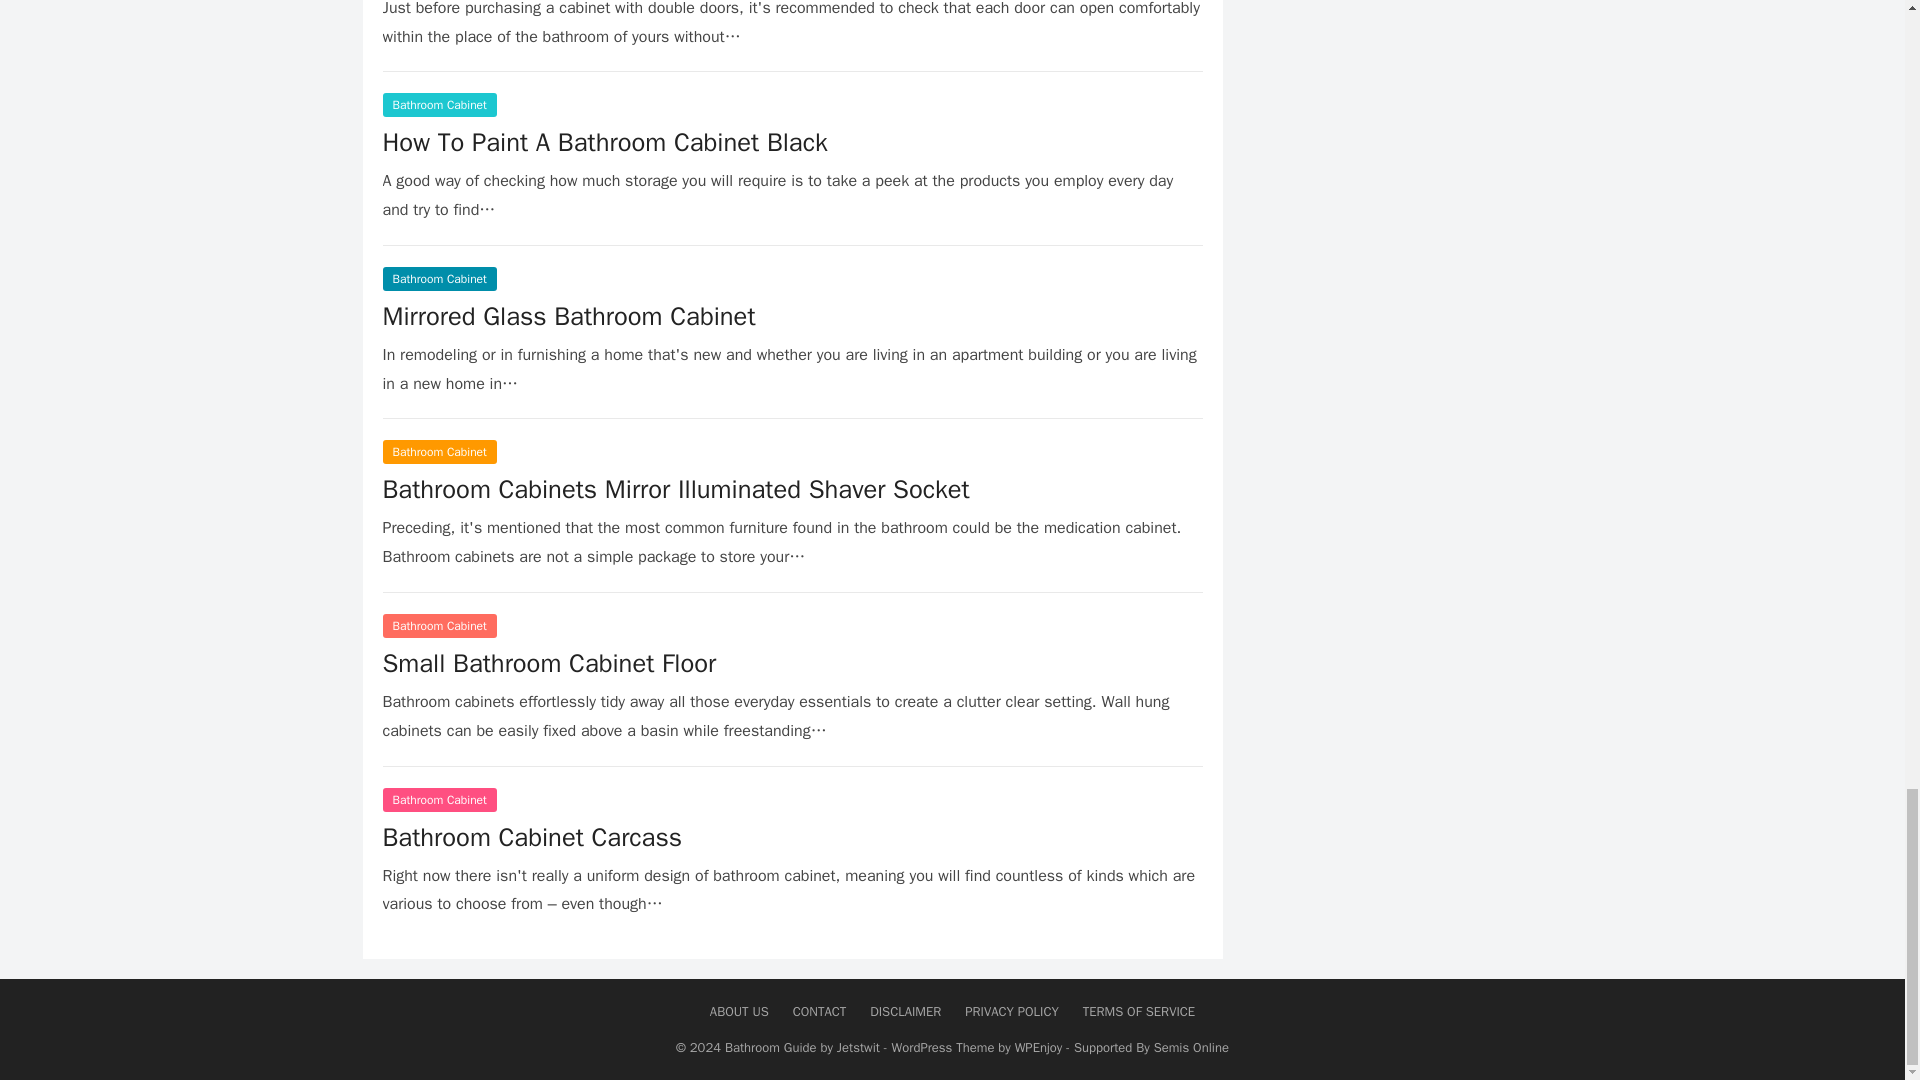 This screenshot has width=1920, height=1080. I want to click on Bathroom Cabinet Carcass, so click(532, 837).